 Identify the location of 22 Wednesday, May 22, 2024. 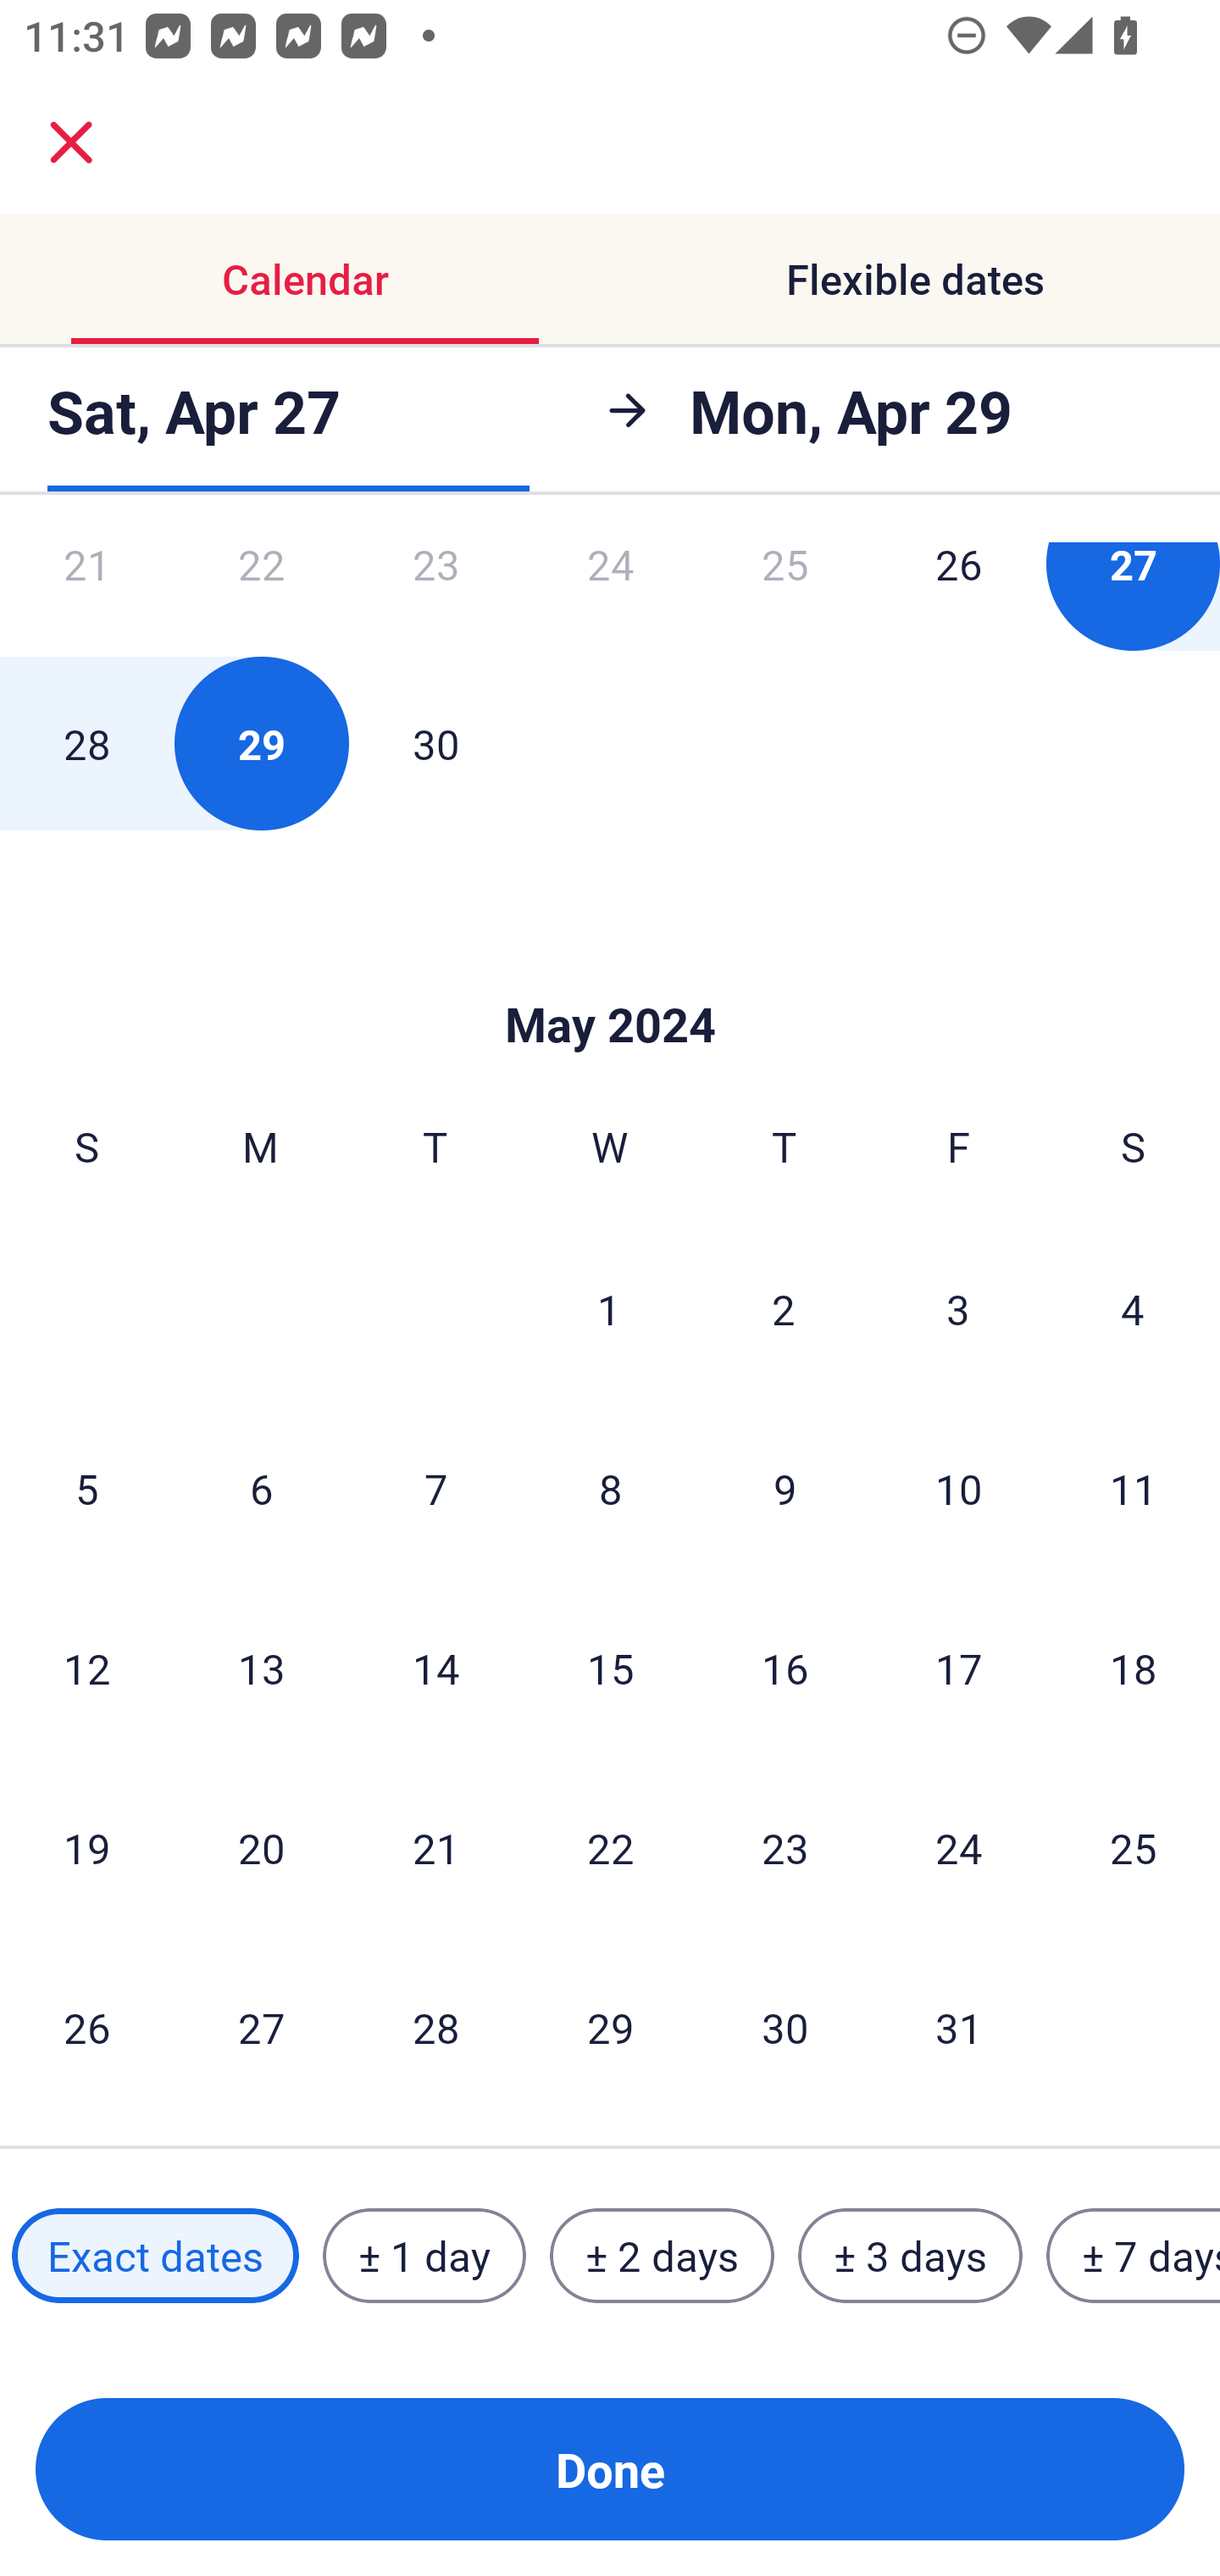
(610, 1848).